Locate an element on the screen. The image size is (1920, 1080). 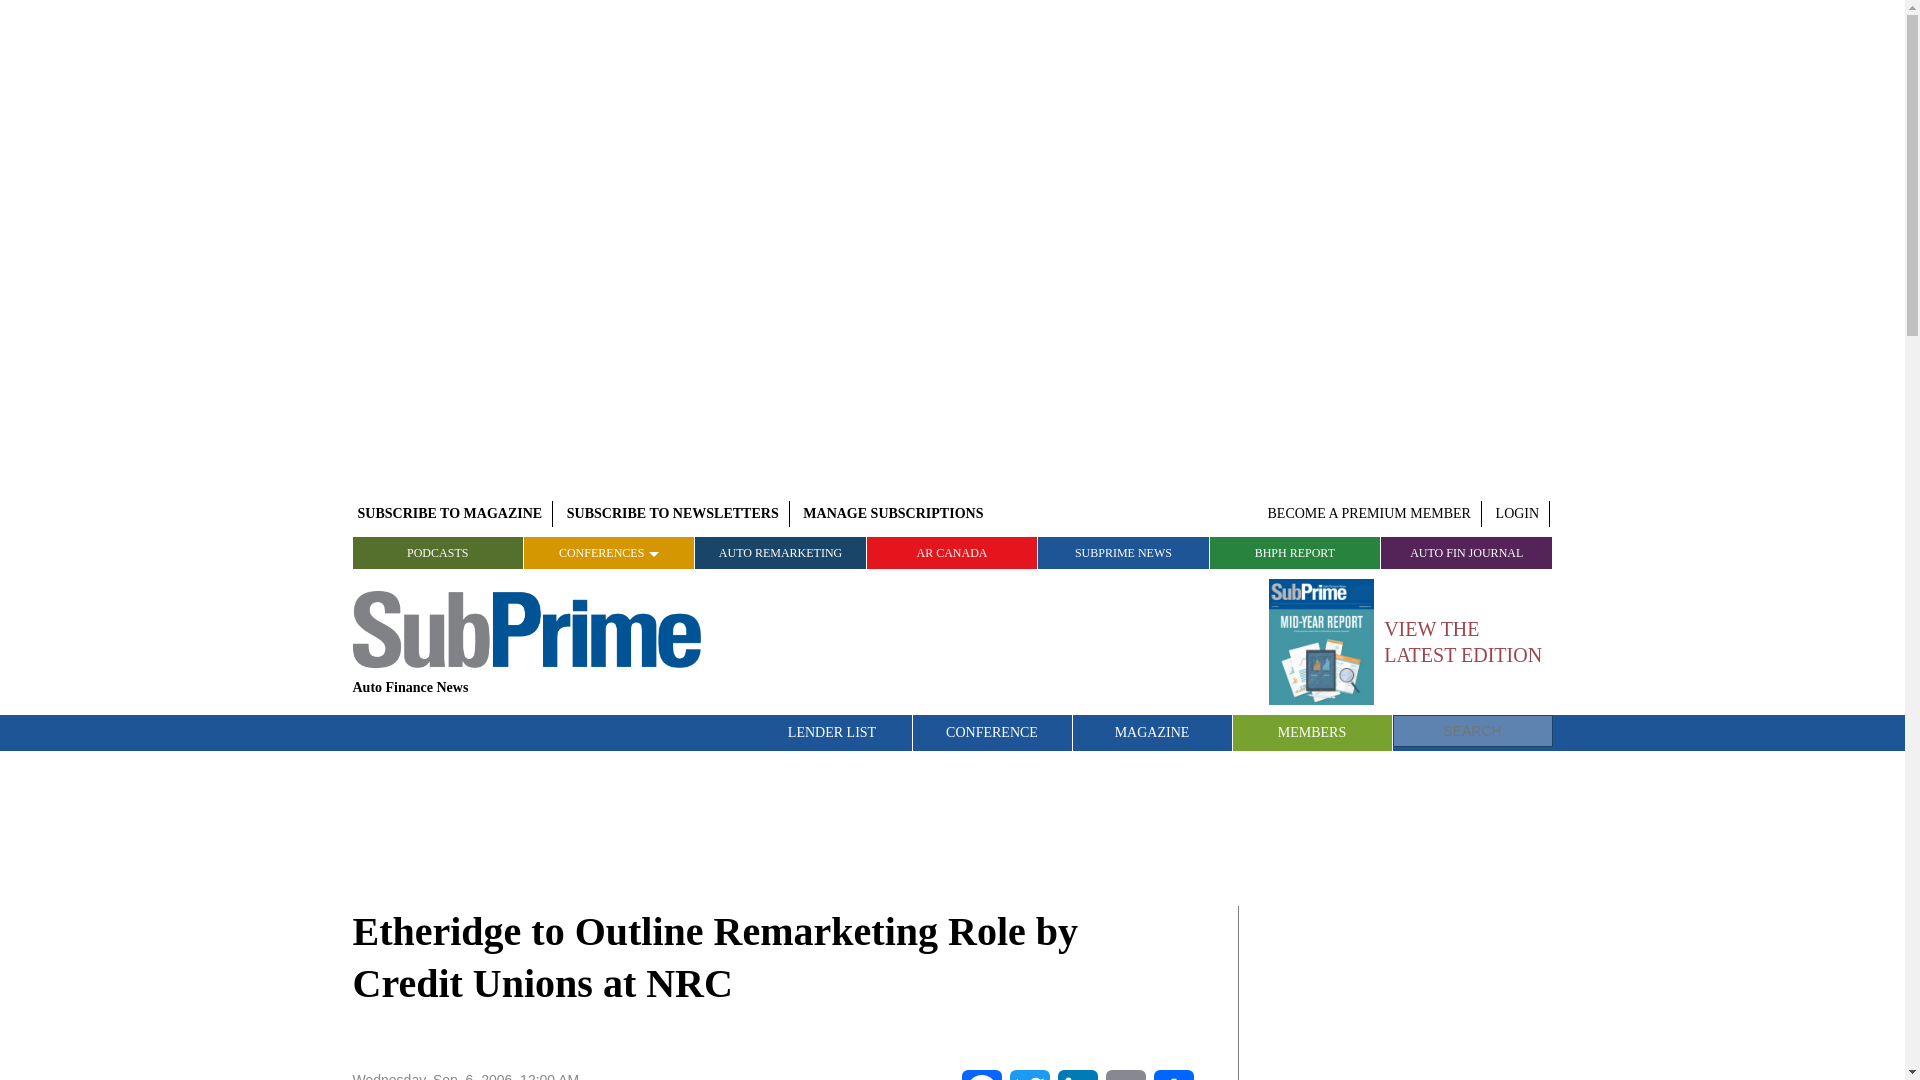
PODCASTS is located at coordinates (436, 552).